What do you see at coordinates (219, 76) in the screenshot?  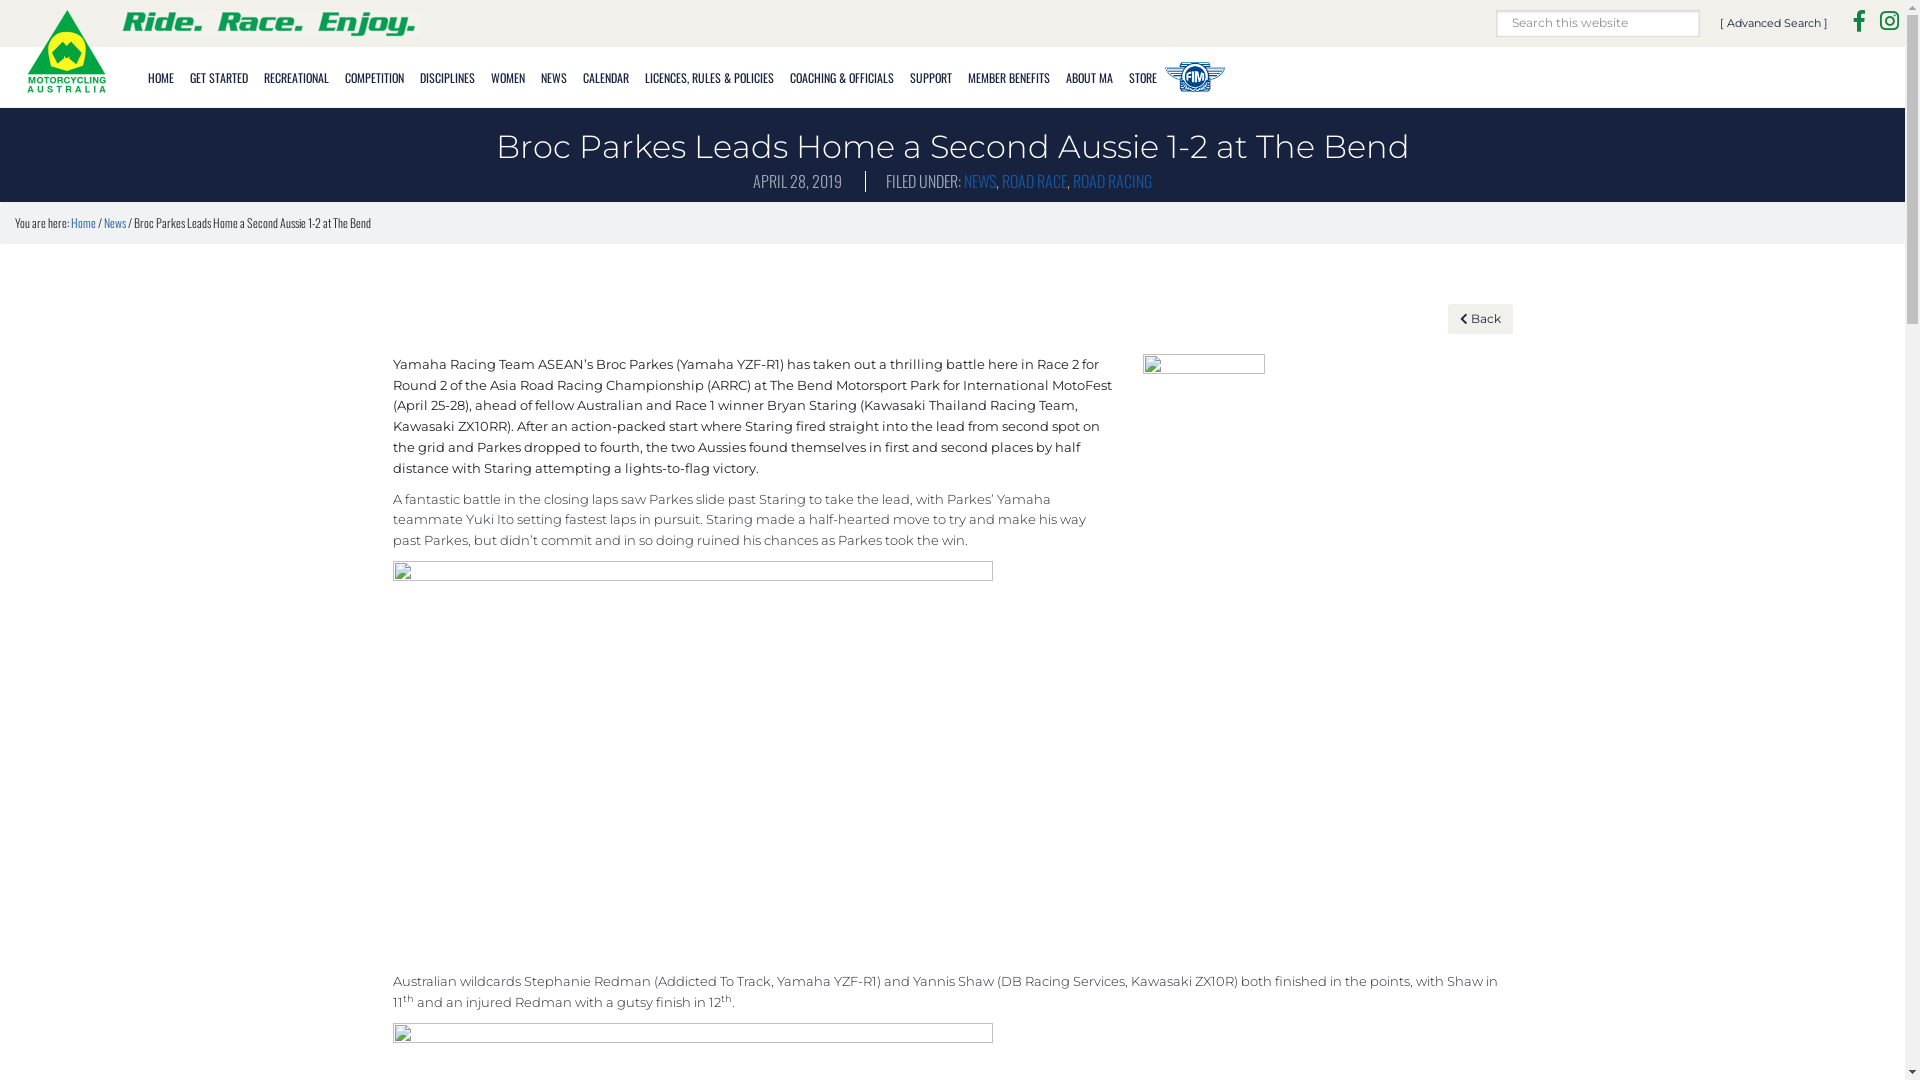 I see `GET STARTED` at bounding box center [219, 76].